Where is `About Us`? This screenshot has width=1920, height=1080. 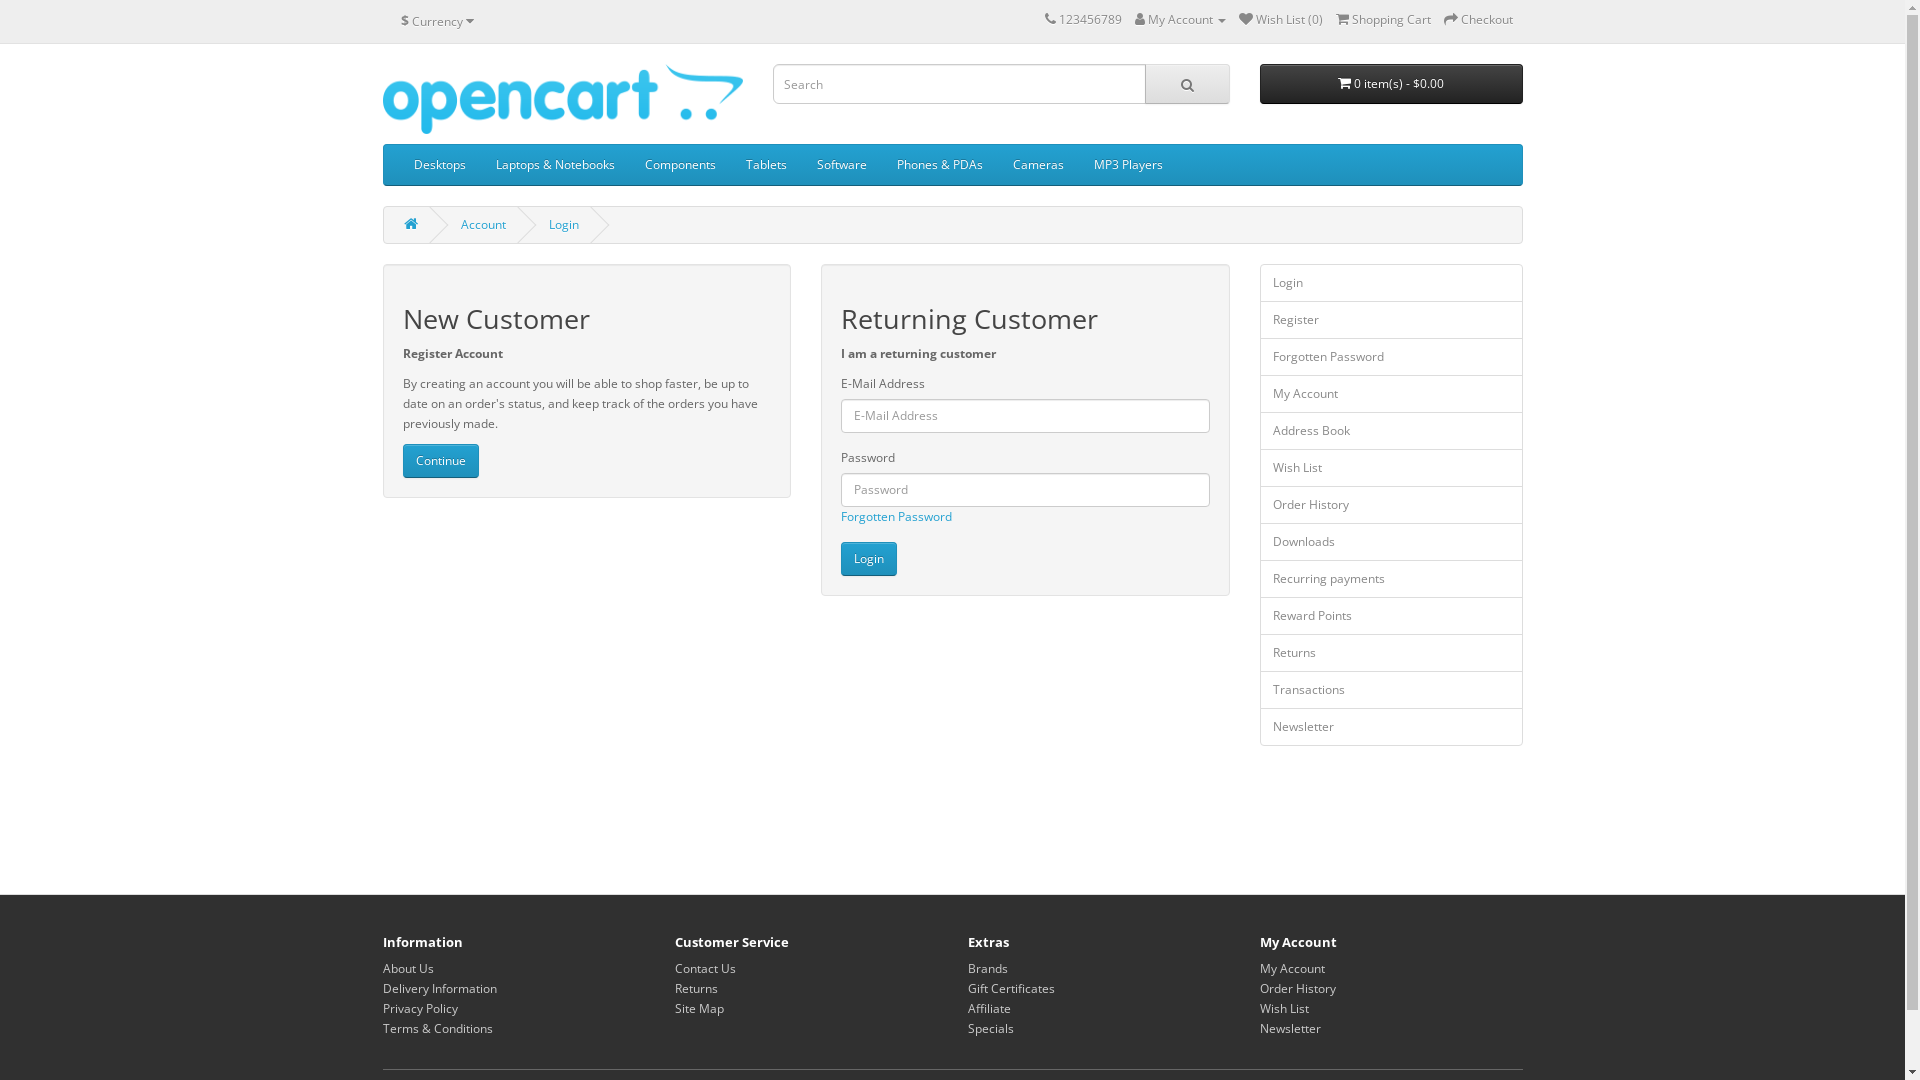
About Us is located at coordinates (408, 968).